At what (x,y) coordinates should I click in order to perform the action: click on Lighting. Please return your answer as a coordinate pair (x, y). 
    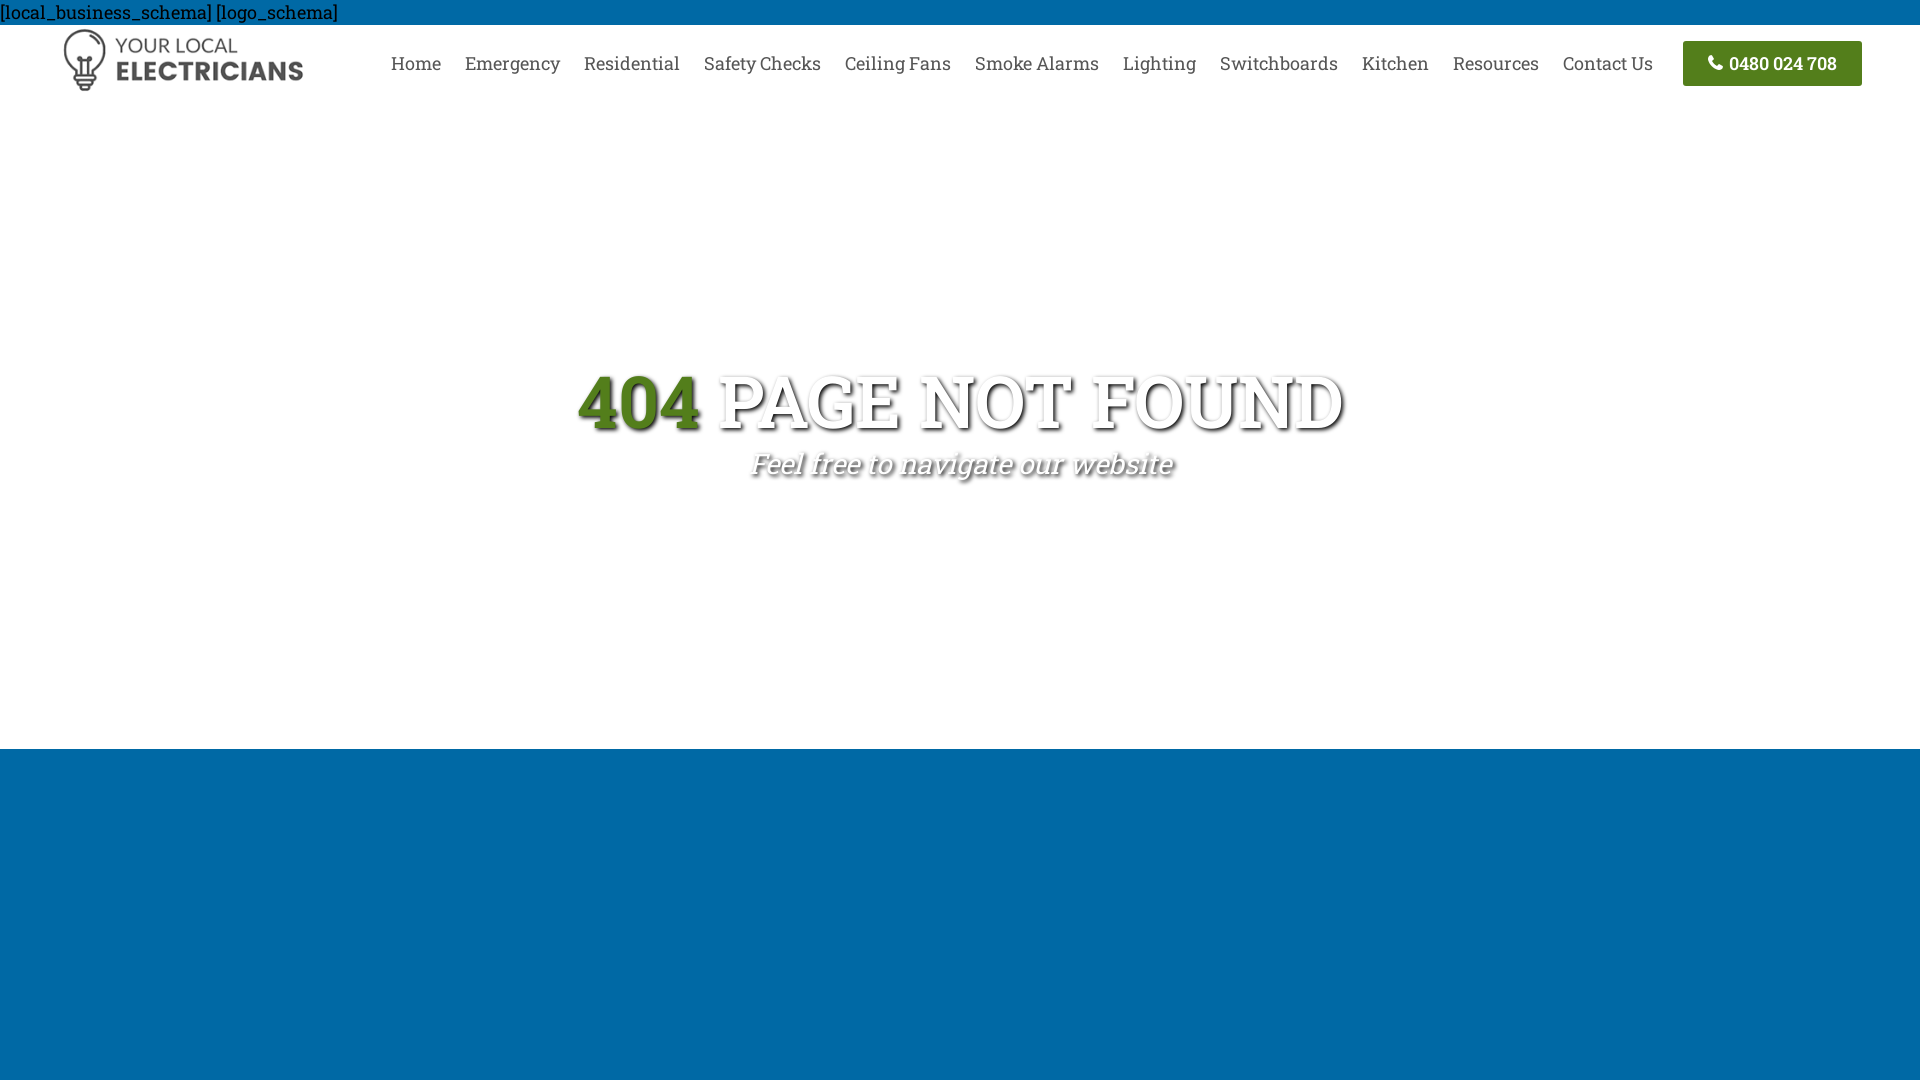
    Looking at the image, I should click on (1160, 63).